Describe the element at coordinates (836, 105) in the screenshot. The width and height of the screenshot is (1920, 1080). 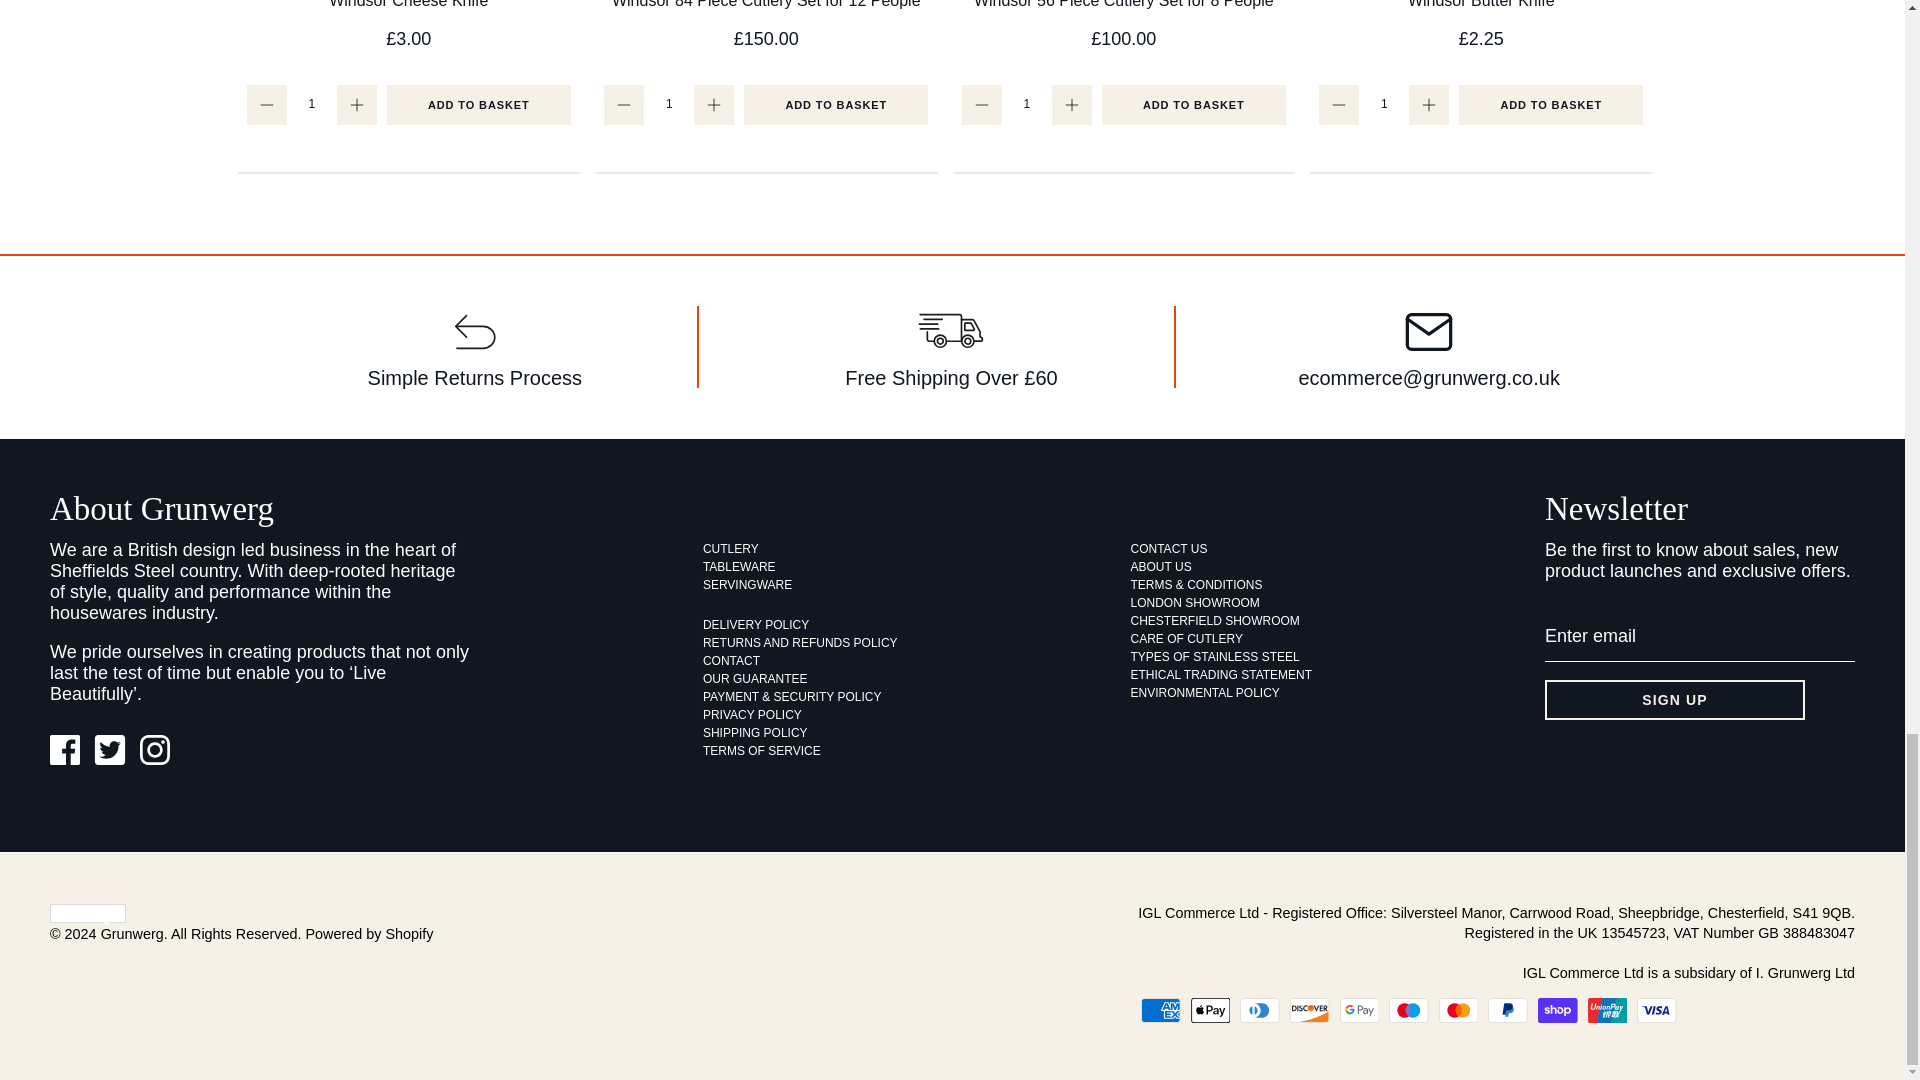
I see `Add to basket` at that location.